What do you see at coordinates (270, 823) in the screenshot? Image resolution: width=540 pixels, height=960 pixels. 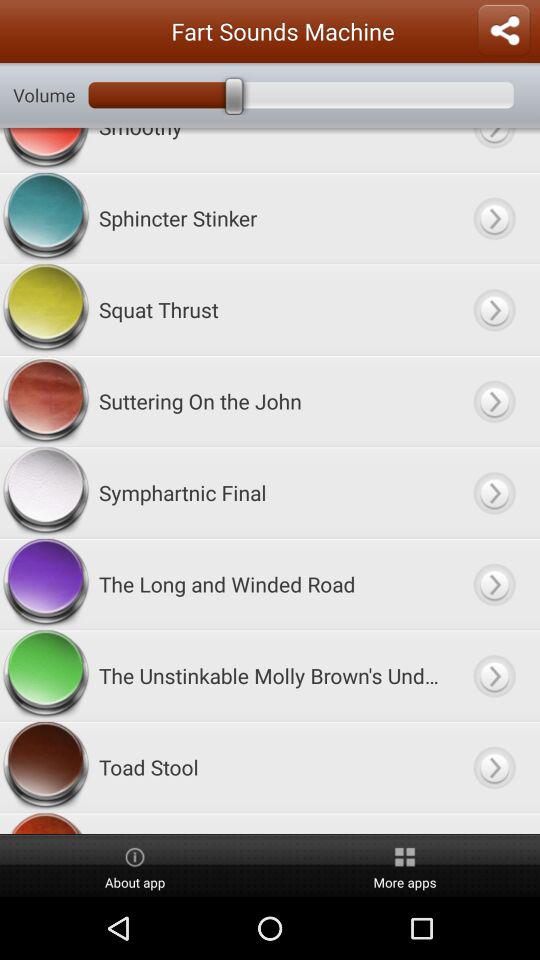 I see `launch tonya farting` at bounding box center [270, 823].